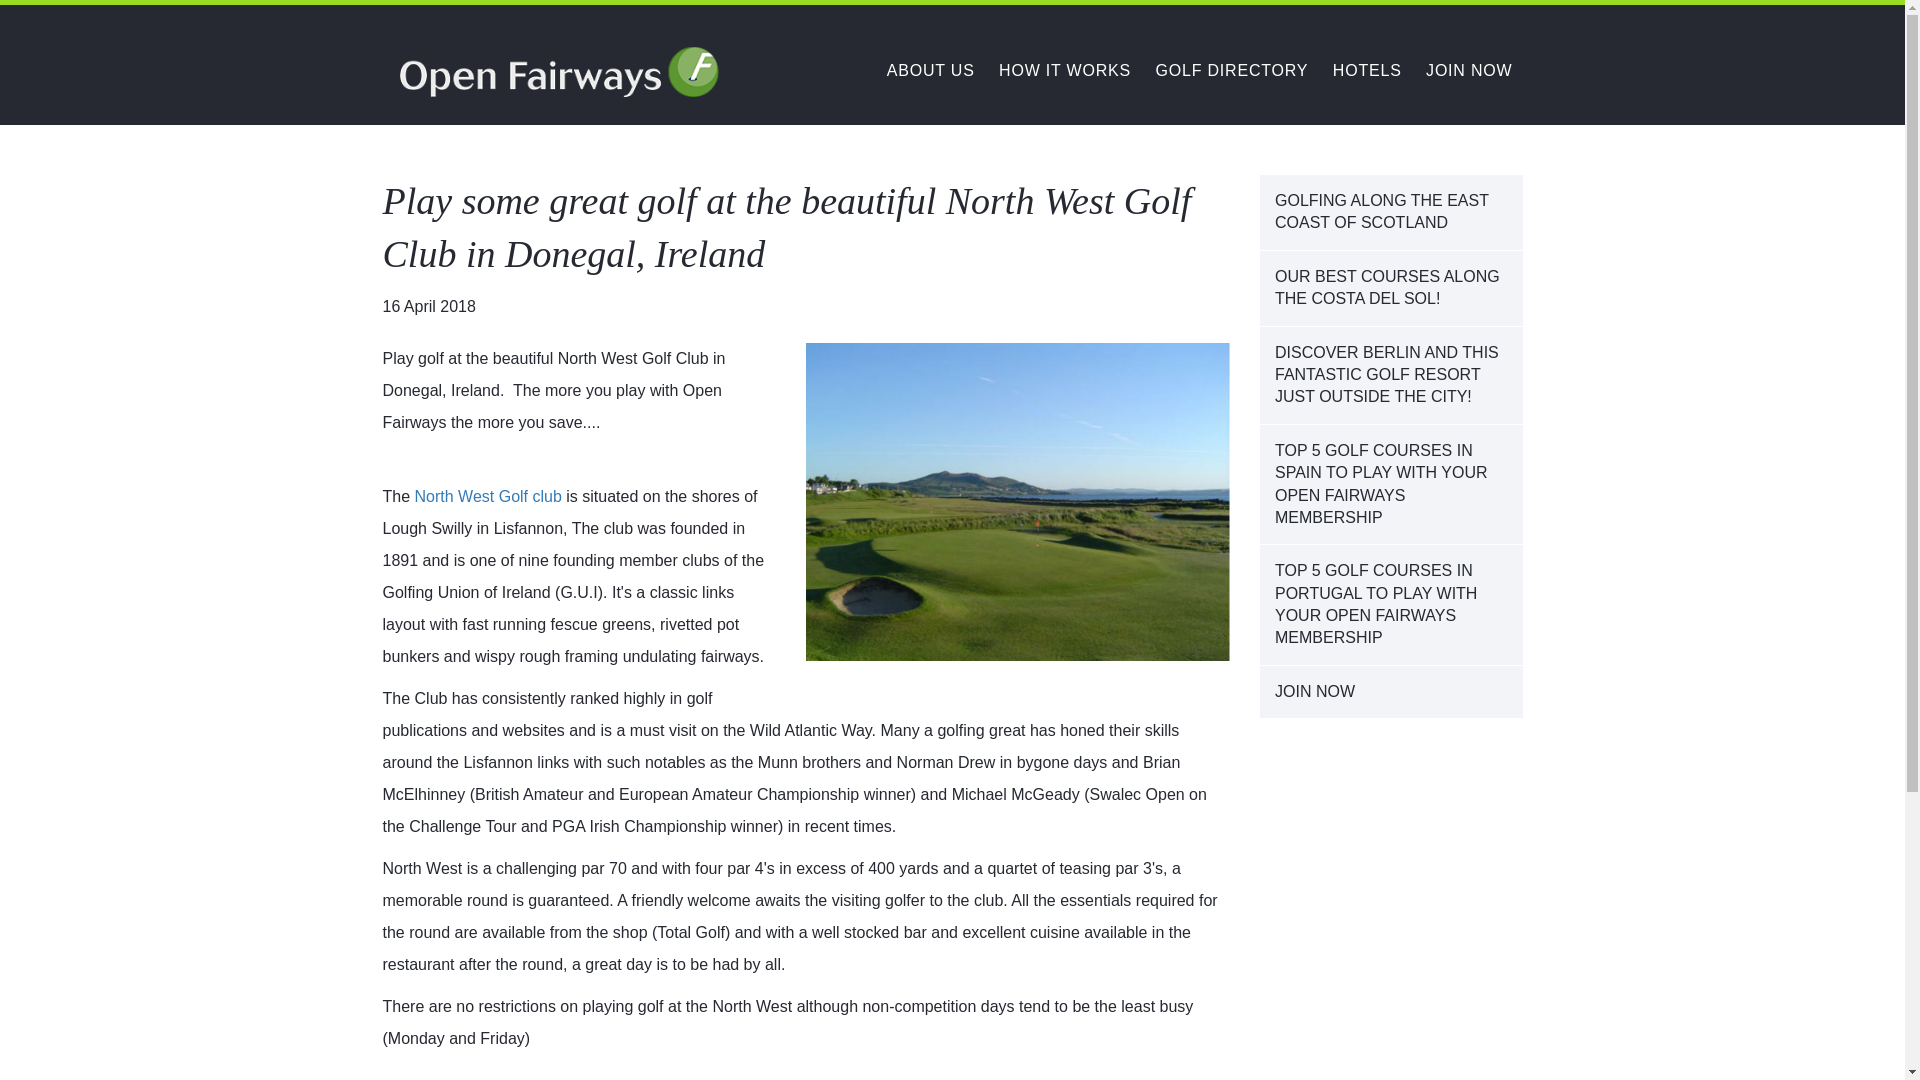 Image resolution: width=1920 pixels, height=1080 pixels. I want to click on GOLFING ALONG THE EAST COAST OF SCOTLAND, so click(1390, 212).